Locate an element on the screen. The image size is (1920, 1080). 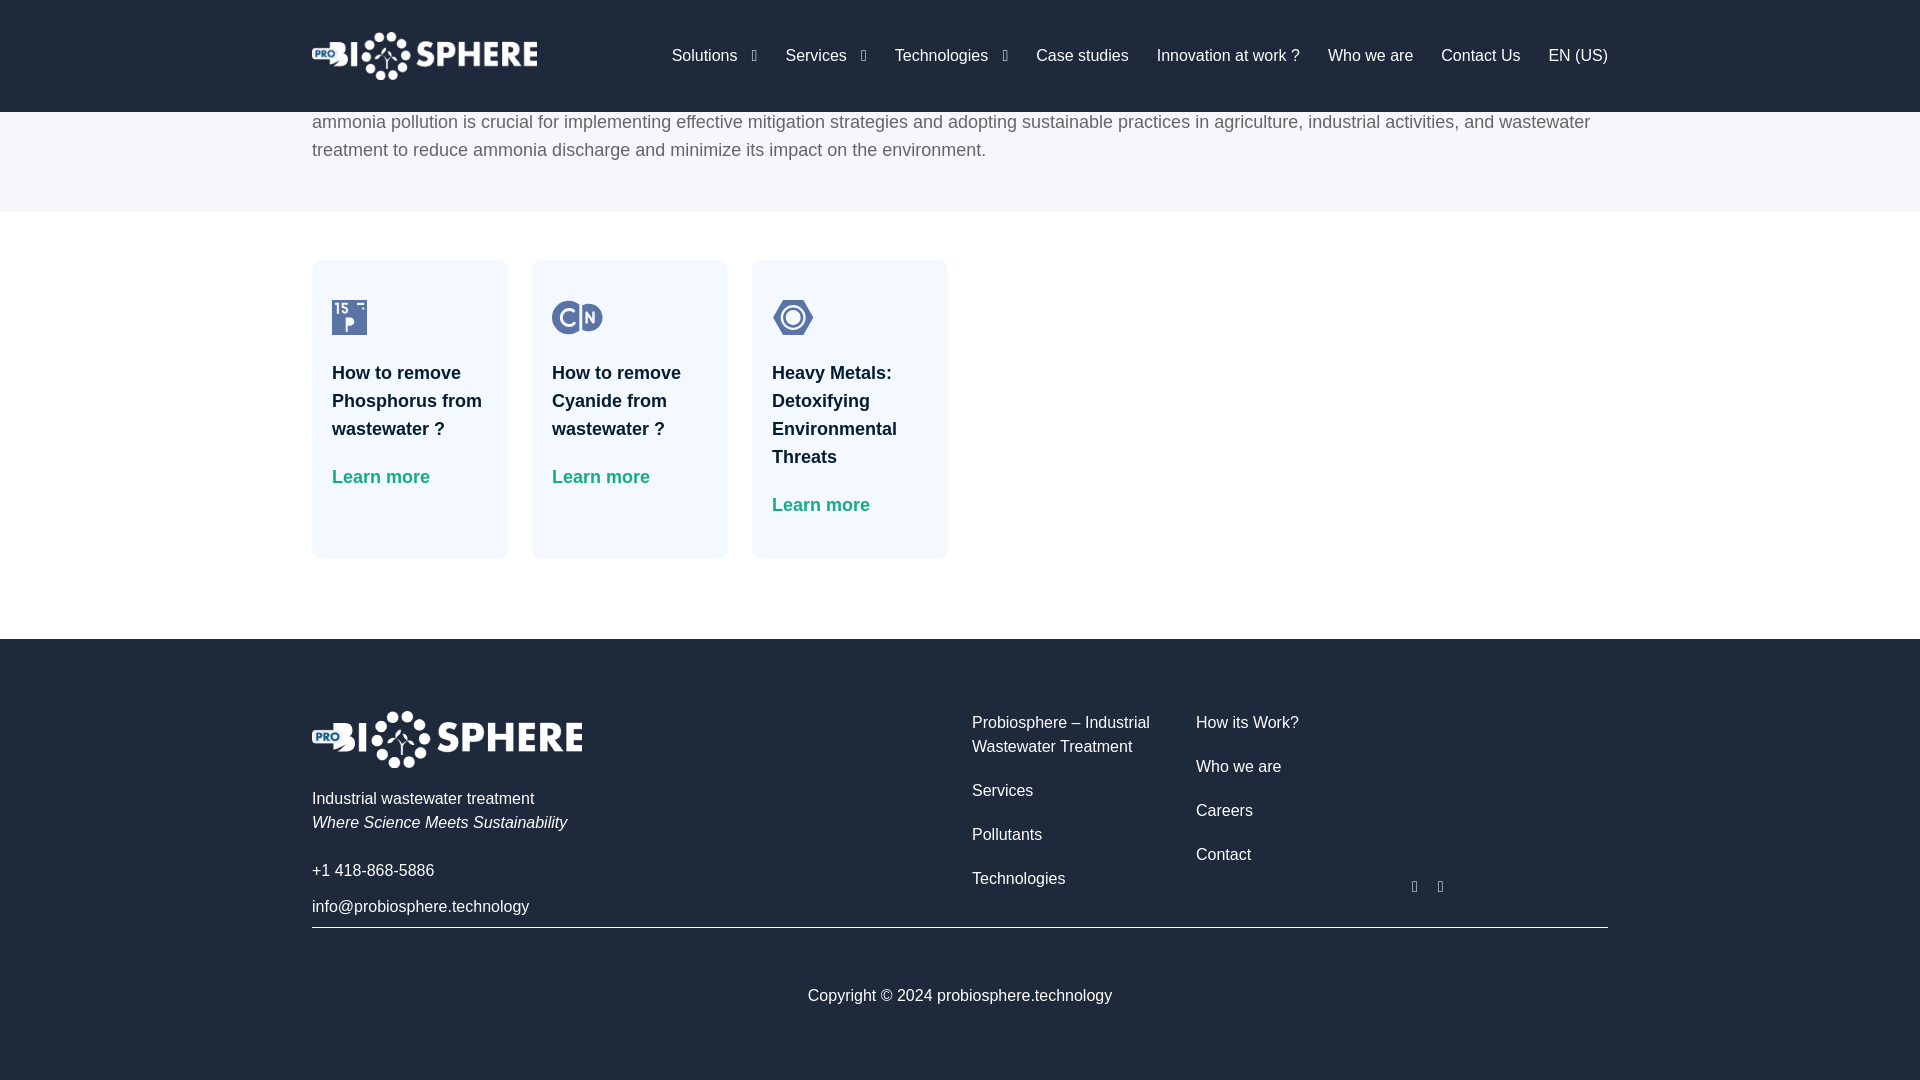
Heavy Metals: Detoxifying Environmental Threats is located at coordinates (849, 414).